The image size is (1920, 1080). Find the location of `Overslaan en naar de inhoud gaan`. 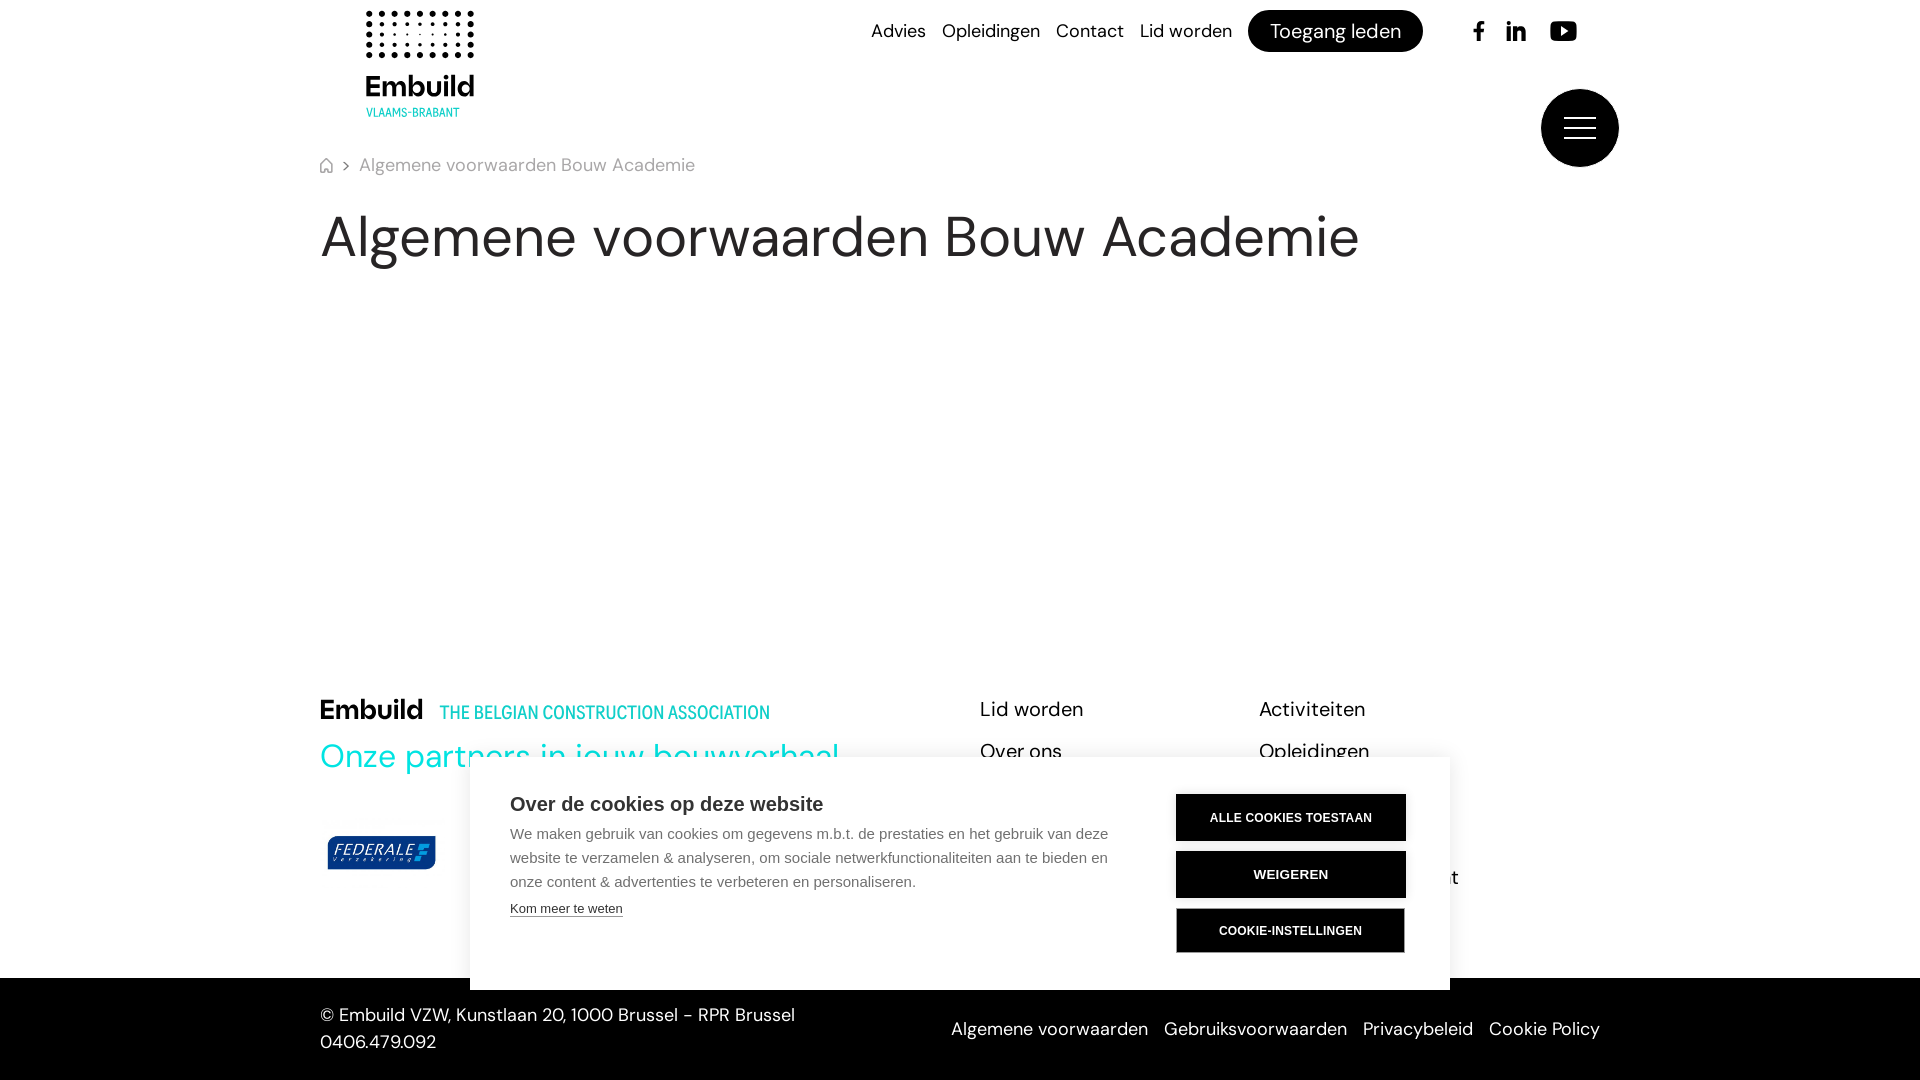

Overslaan en naar de inhoud gaan is located at coordinates (22, 6).